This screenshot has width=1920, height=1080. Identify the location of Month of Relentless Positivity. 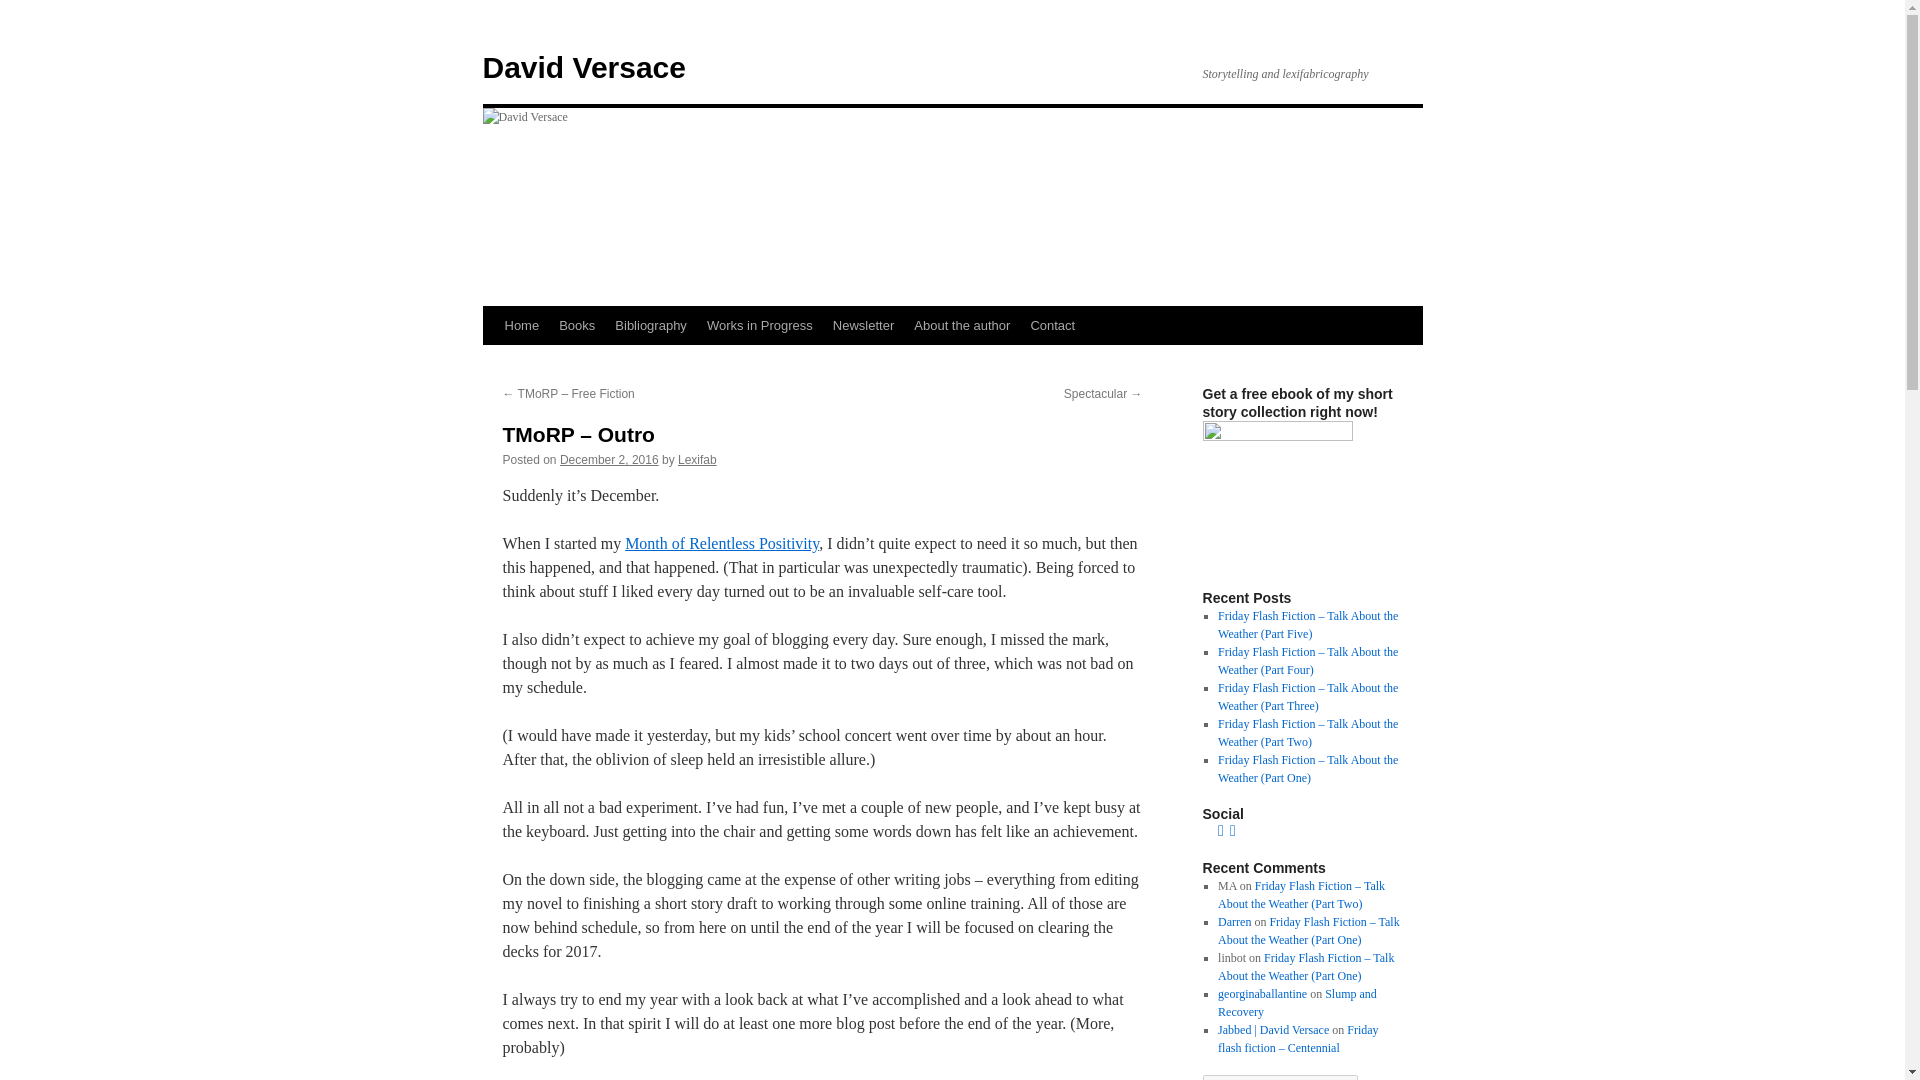
(722, 542).